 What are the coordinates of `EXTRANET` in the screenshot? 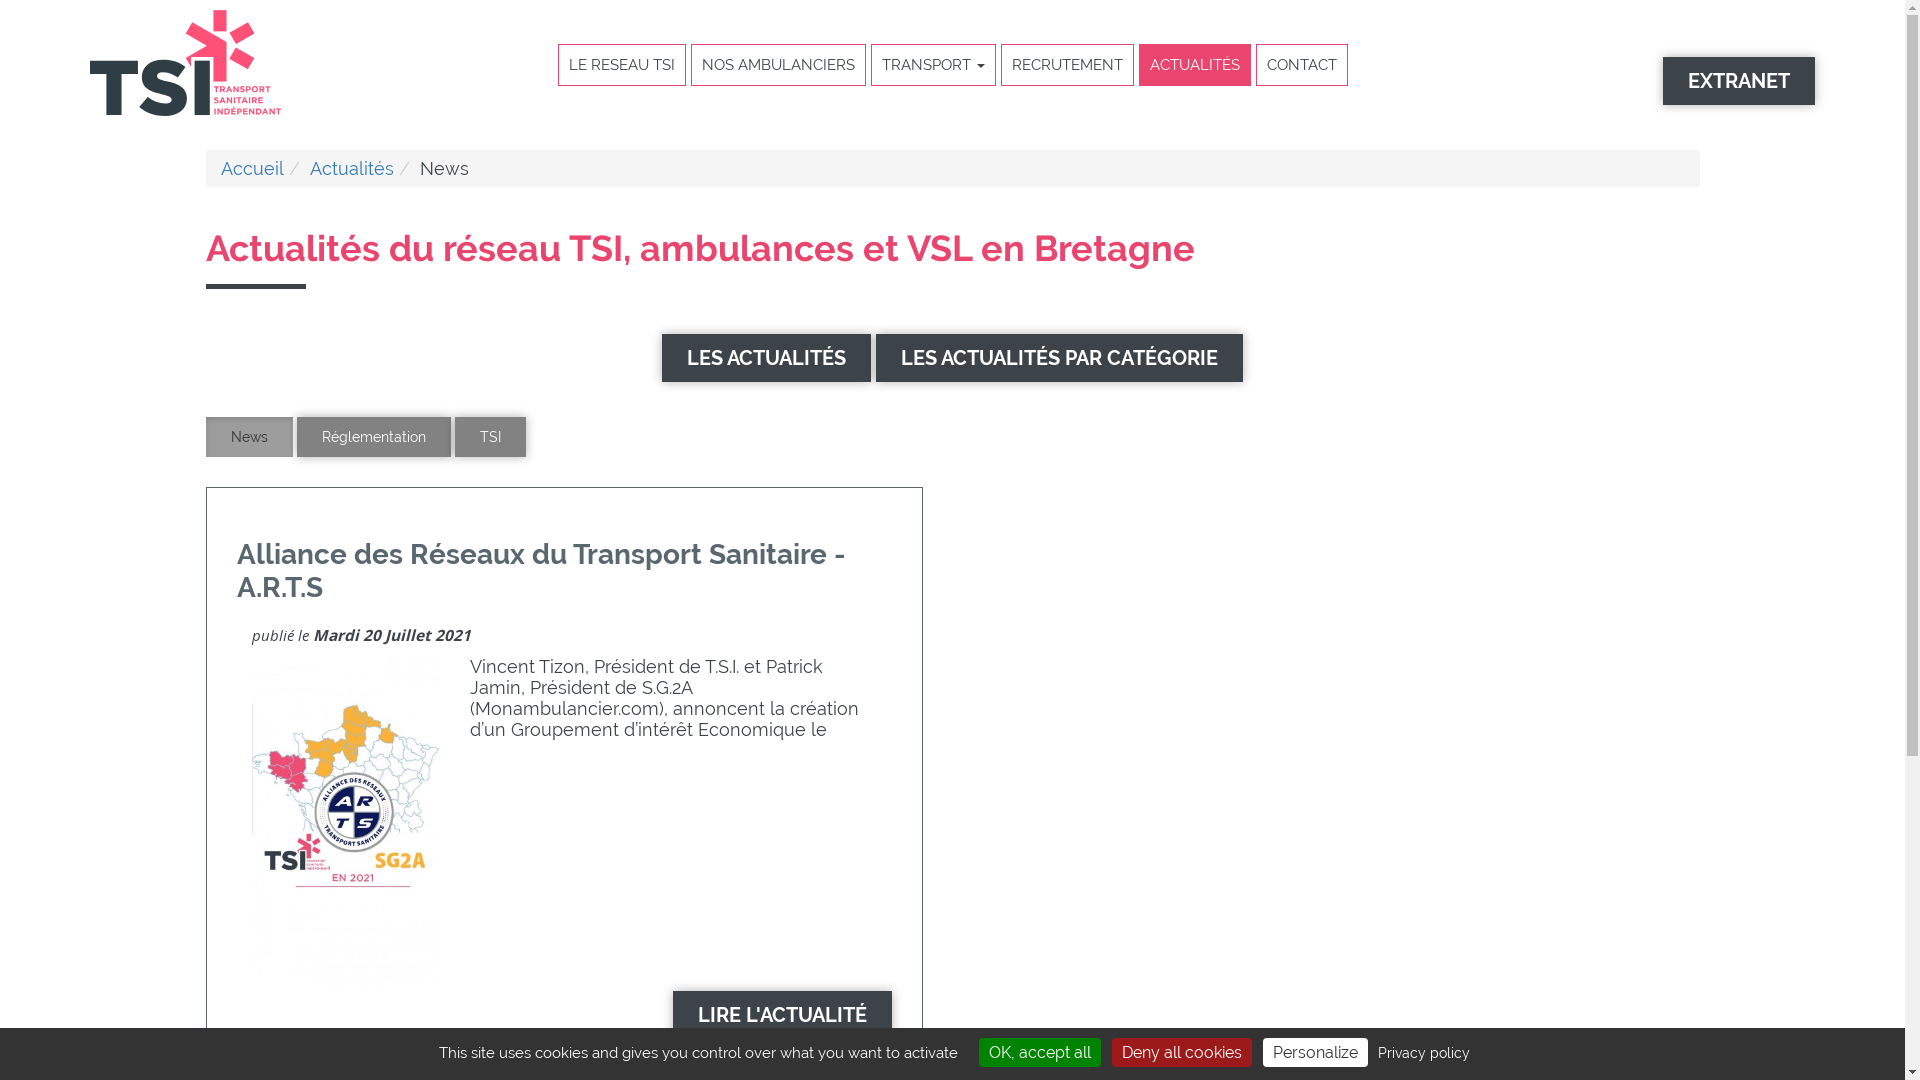 It's located at (1739, 81).